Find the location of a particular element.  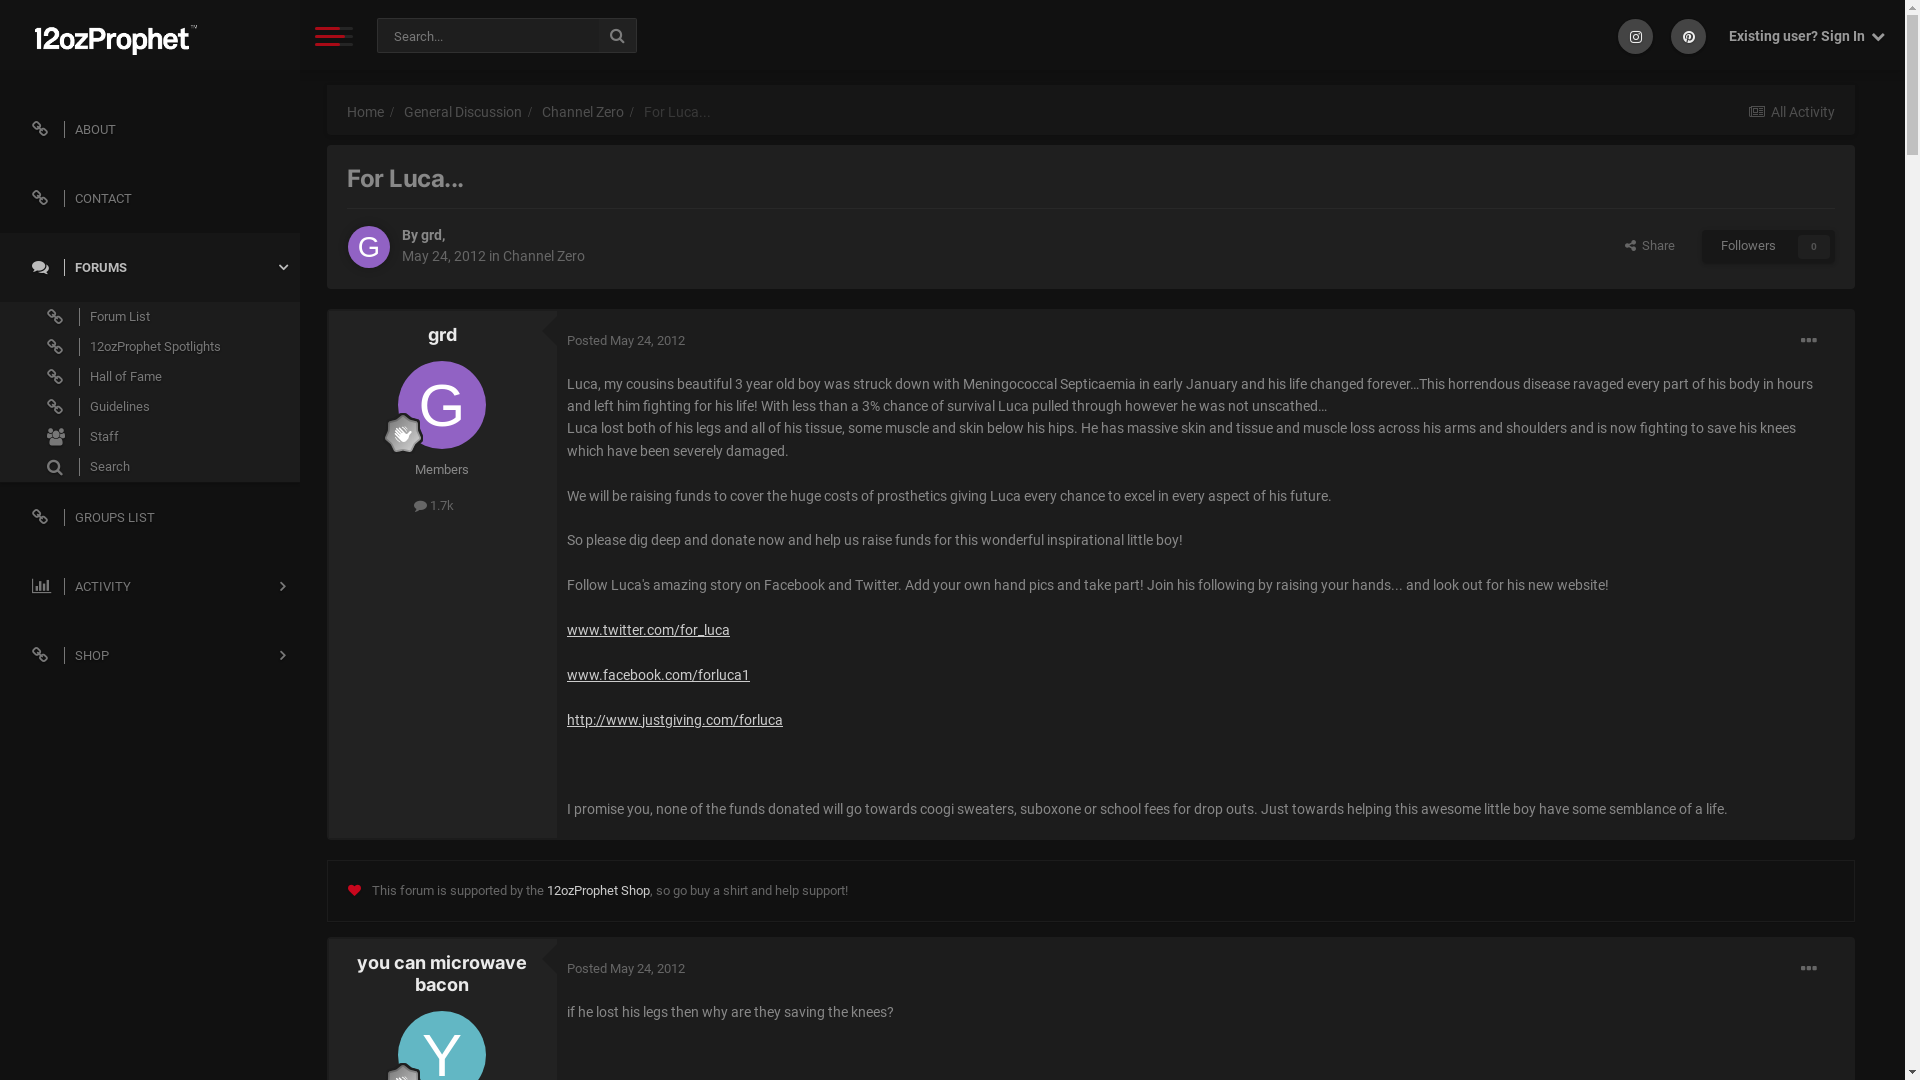

ABOUT is located at coordinates (150, 130).